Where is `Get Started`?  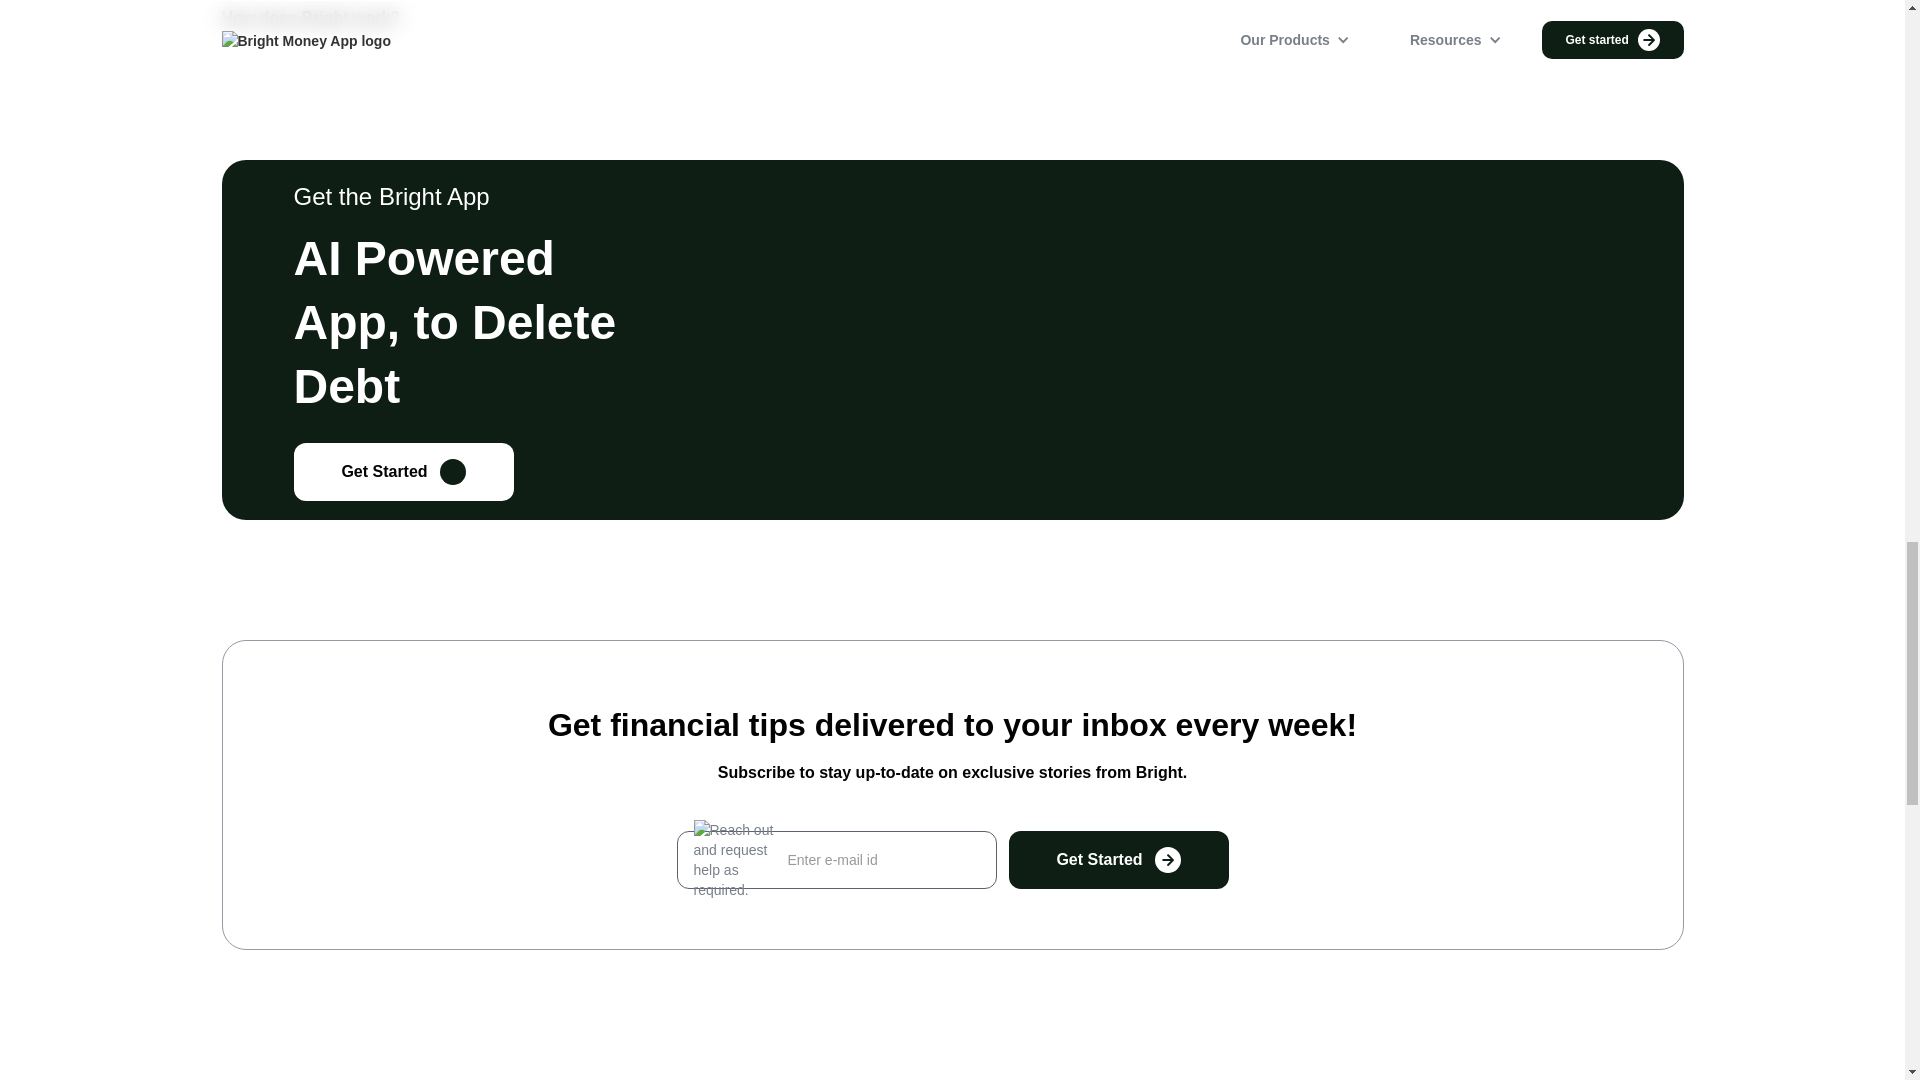 Get Started is located at coordinates (404, 472).